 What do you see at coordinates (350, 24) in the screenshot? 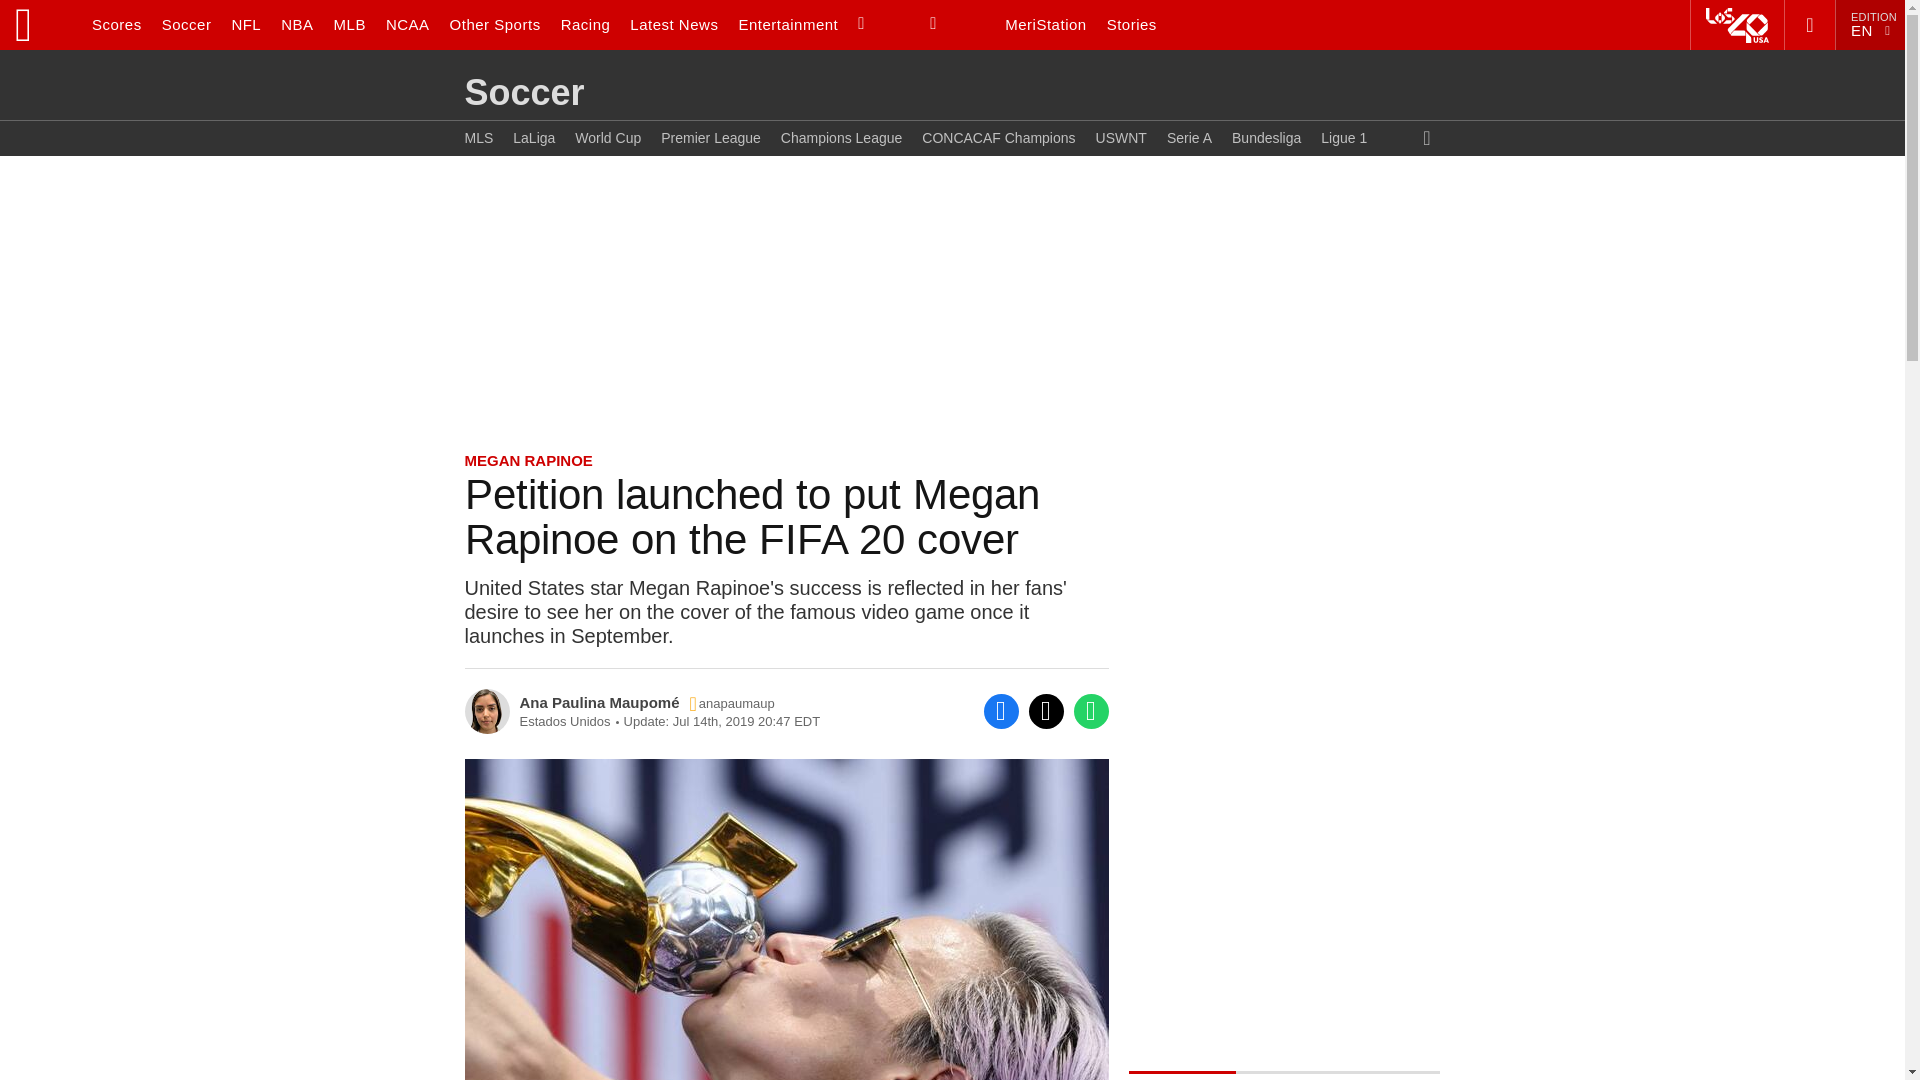
I see `MLB` at bounding box center [350, 24].